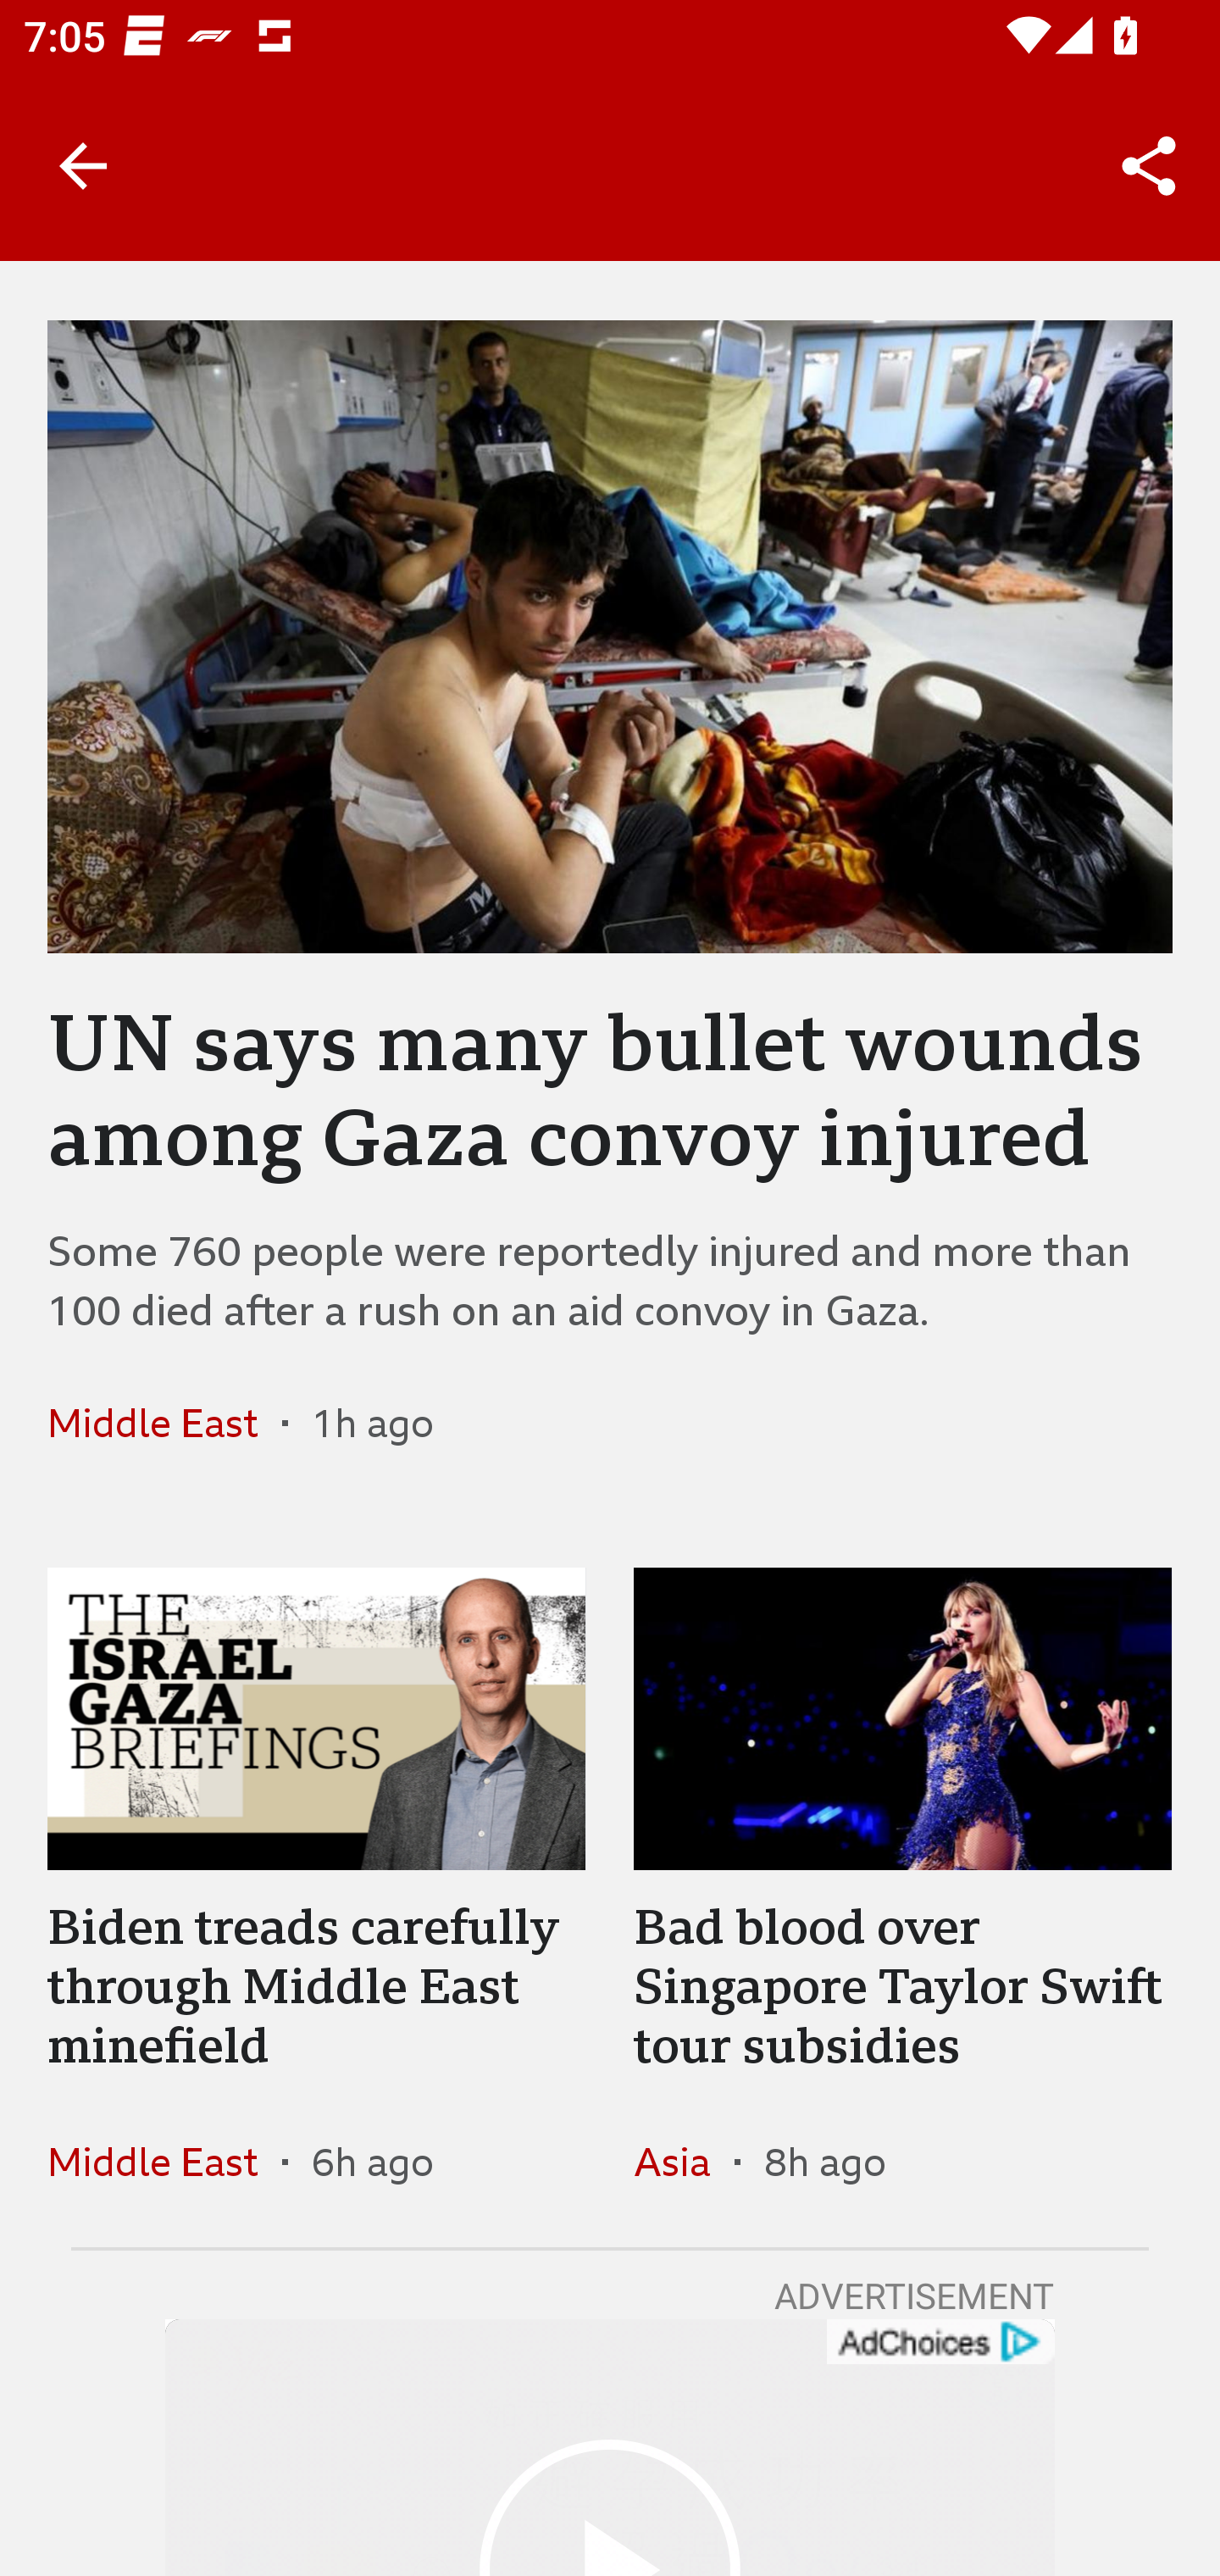 Image resolution: width=1220 pixels, height=2576 pixels. I want to click on get?name=admarker-full-tl, so click(939, 2342).